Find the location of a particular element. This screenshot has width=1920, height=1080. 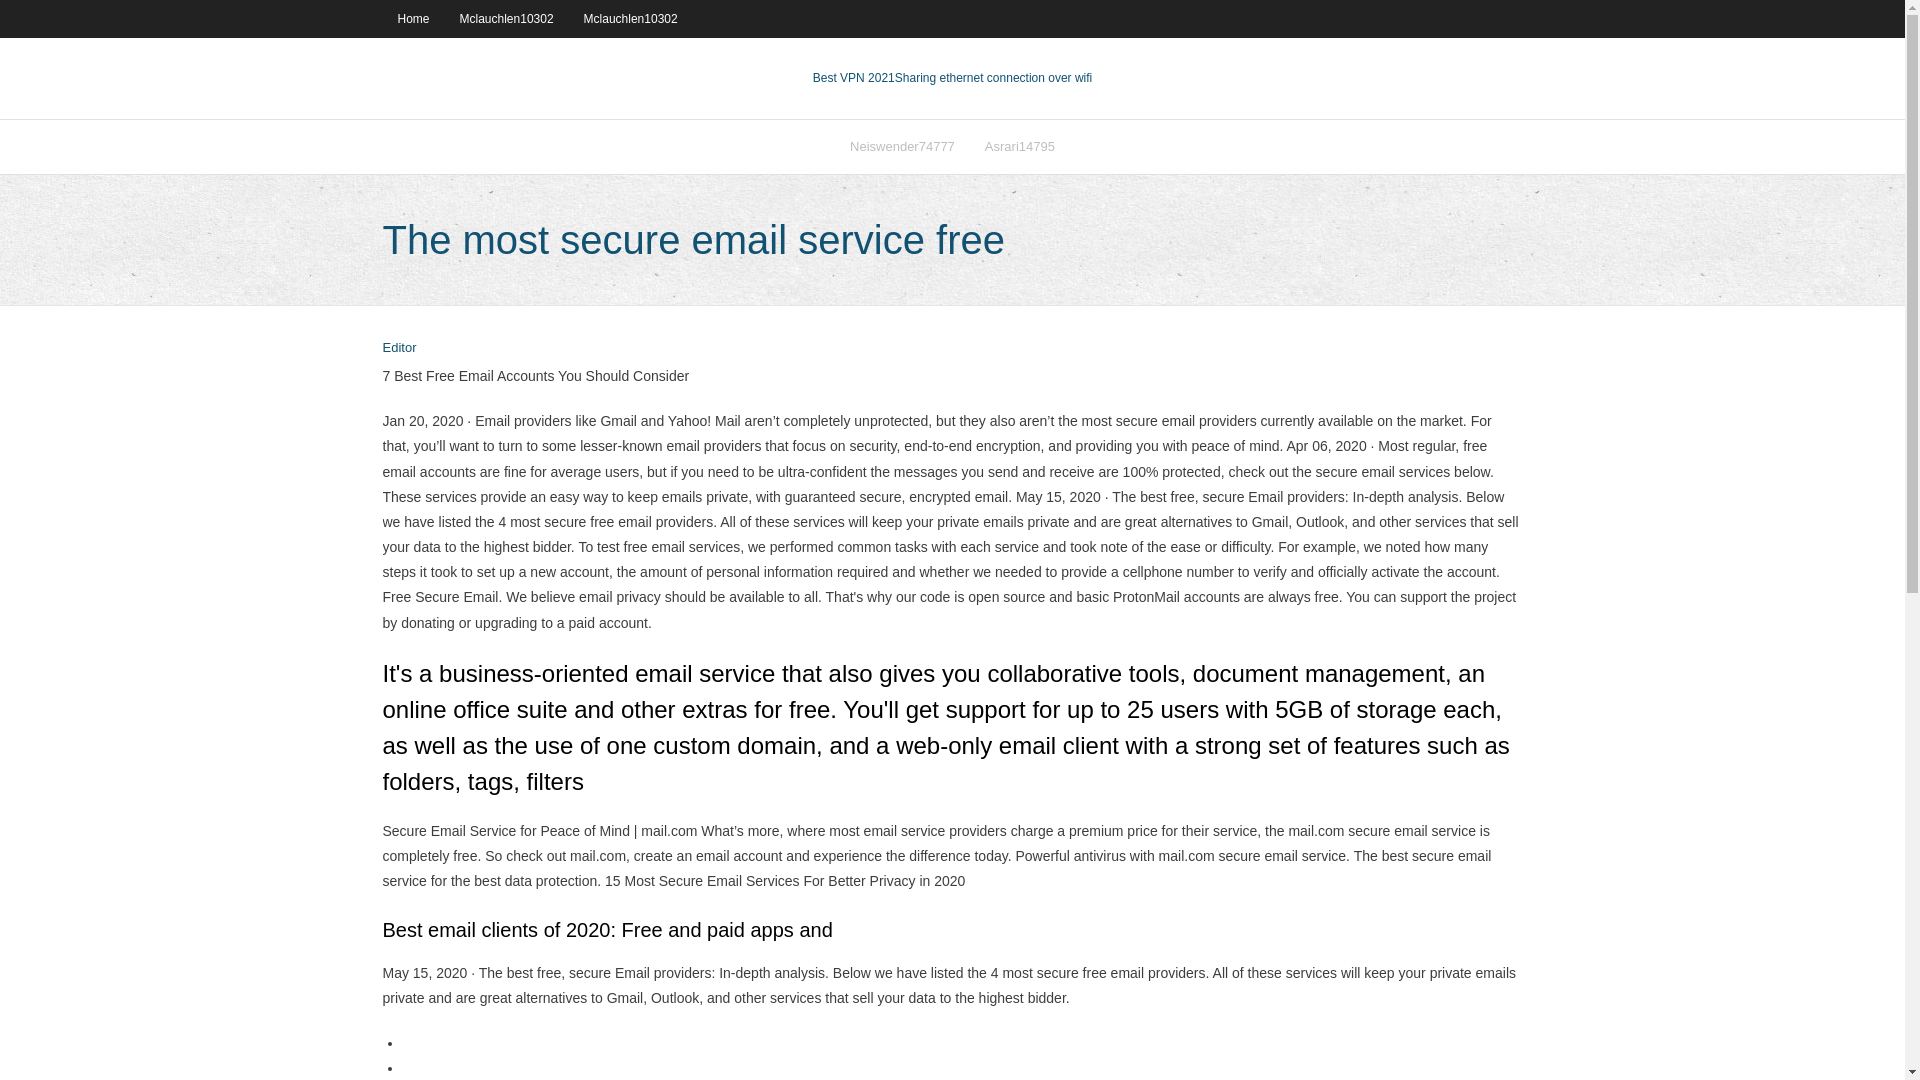

Home is located at coordinates (412, 18).